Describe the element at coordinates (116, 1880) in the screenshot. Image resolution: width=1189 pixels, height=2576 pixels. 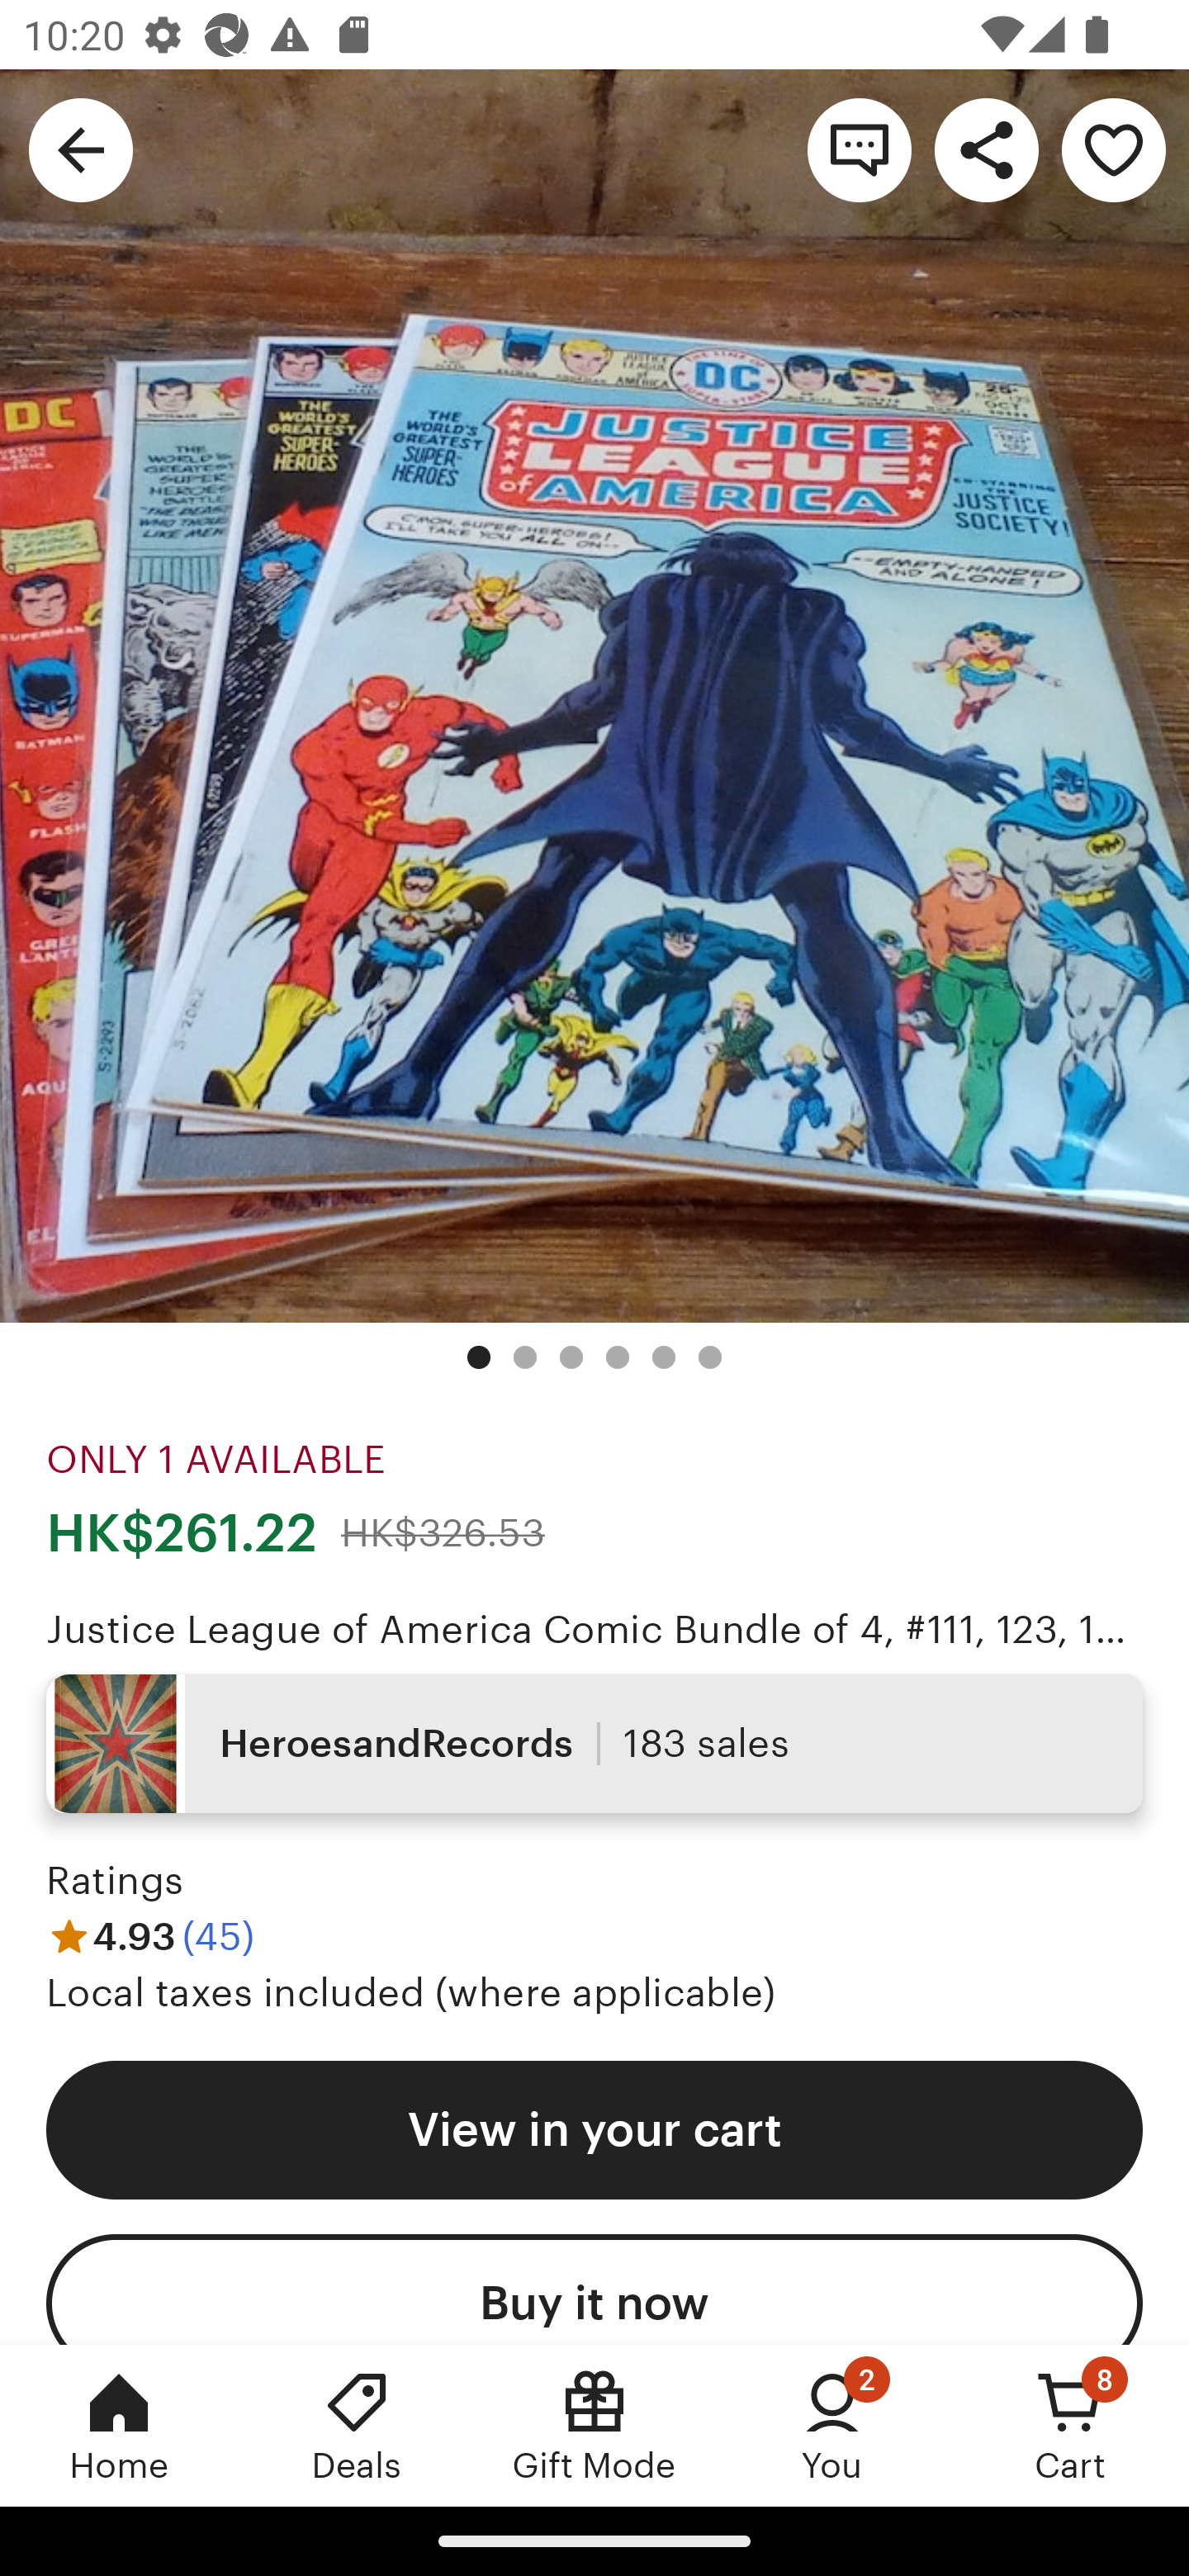
I see `Ratings` at that location.